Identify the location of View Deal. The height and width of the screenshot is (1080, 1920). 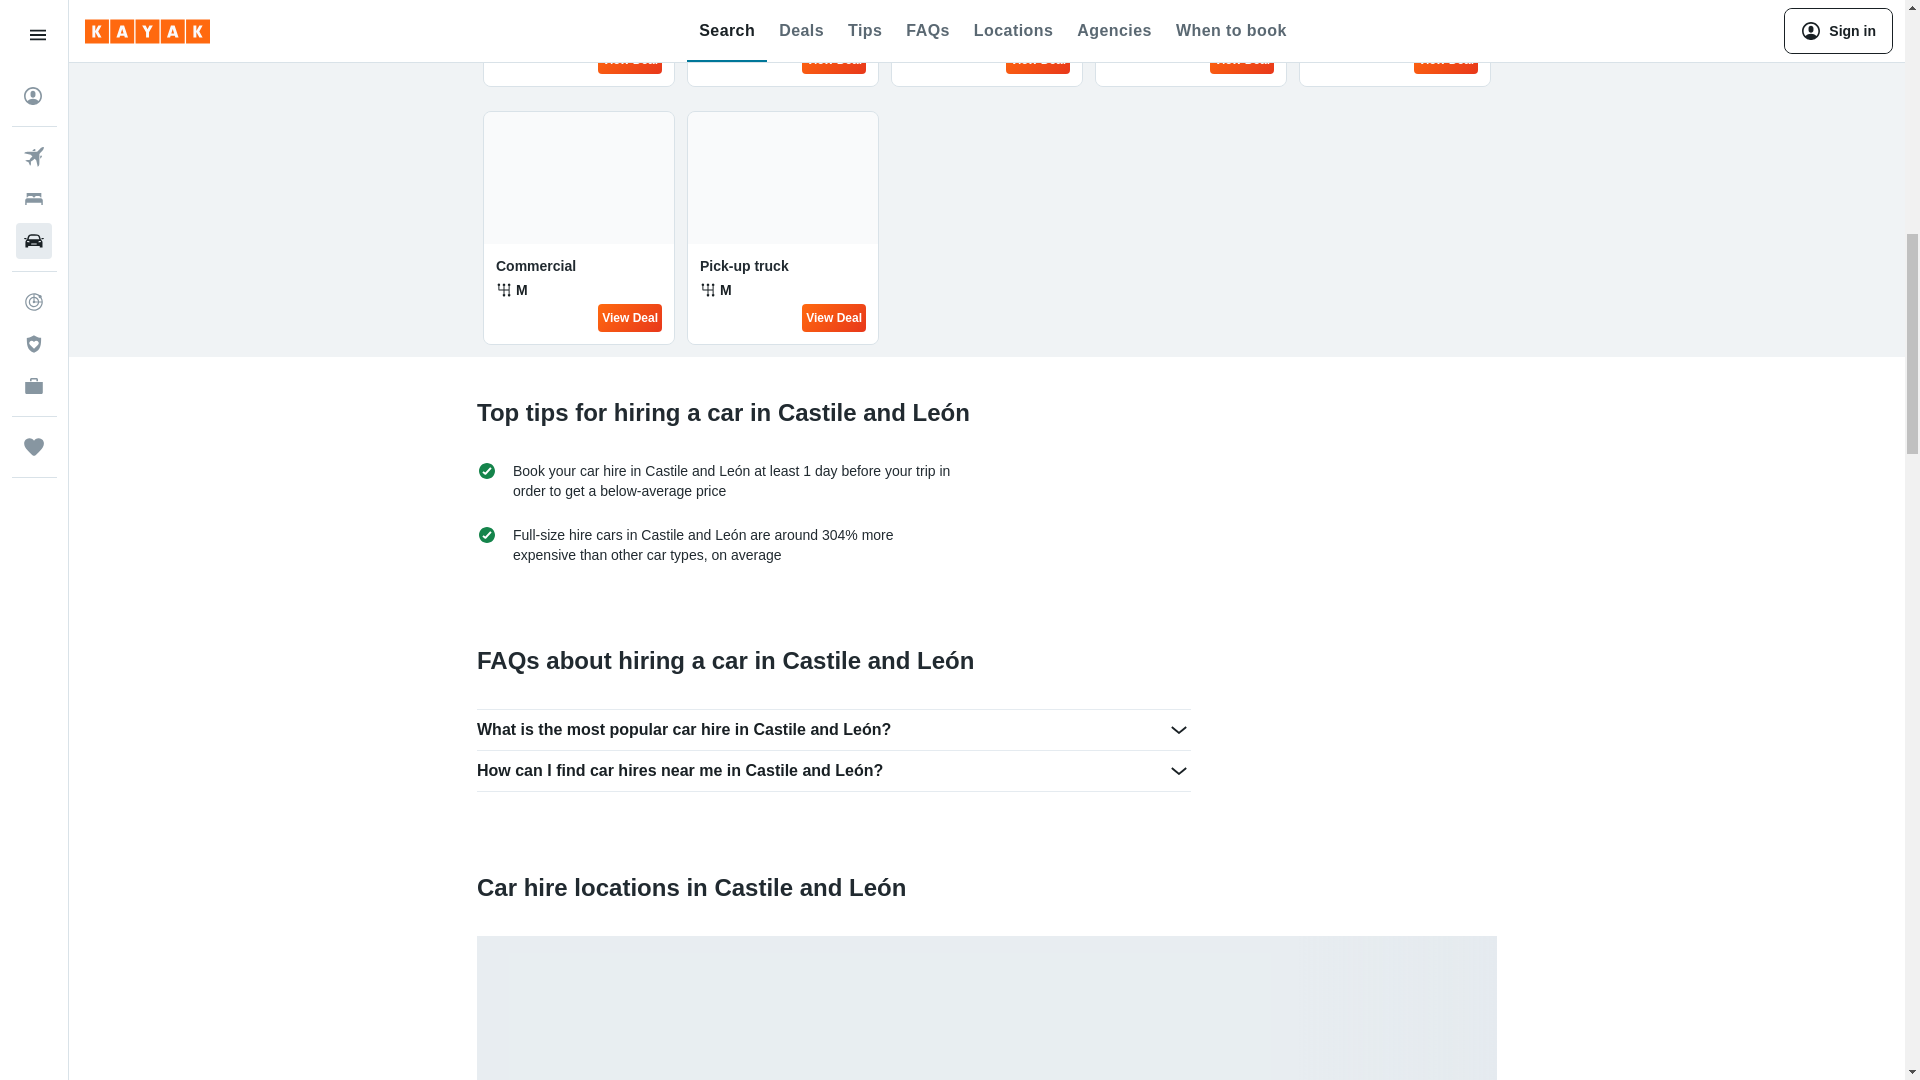
(834, 60).